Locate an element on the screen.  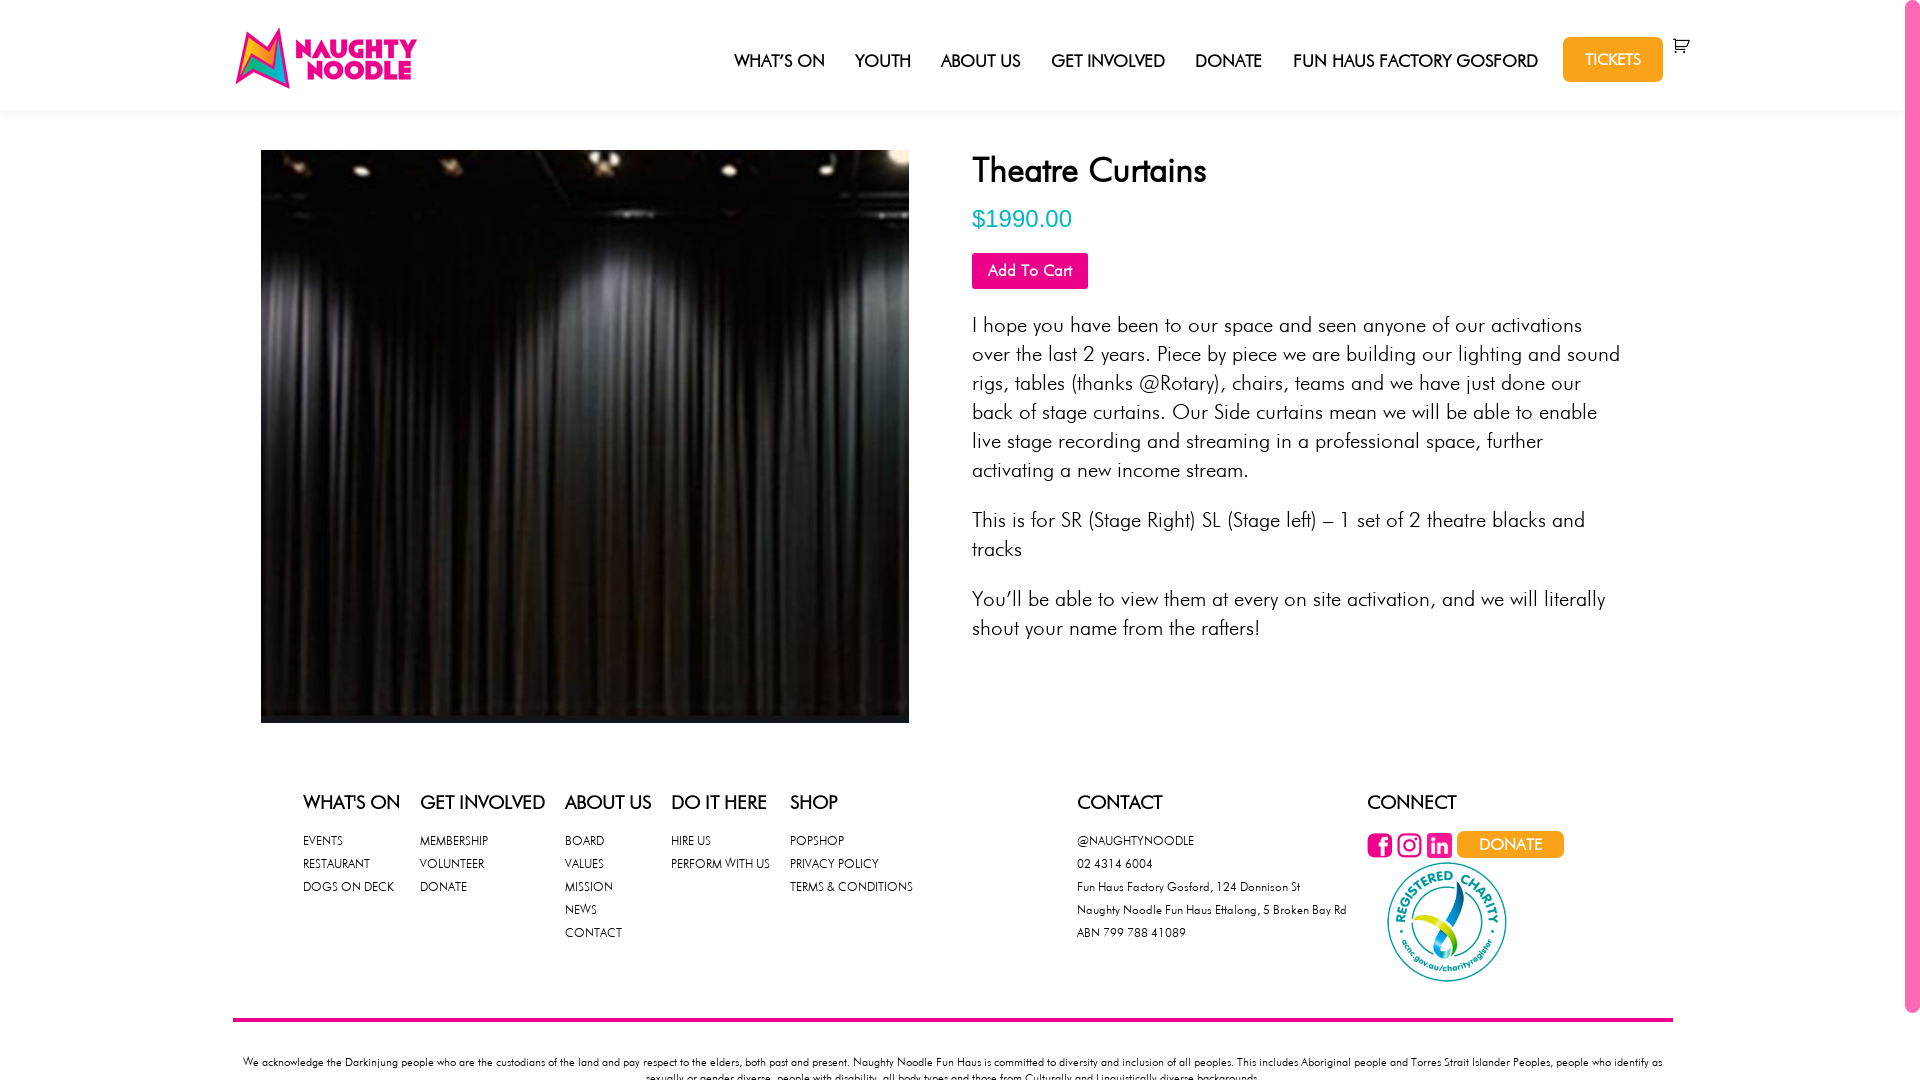
DOGS ON DECK is located at coordinates (348, 886).